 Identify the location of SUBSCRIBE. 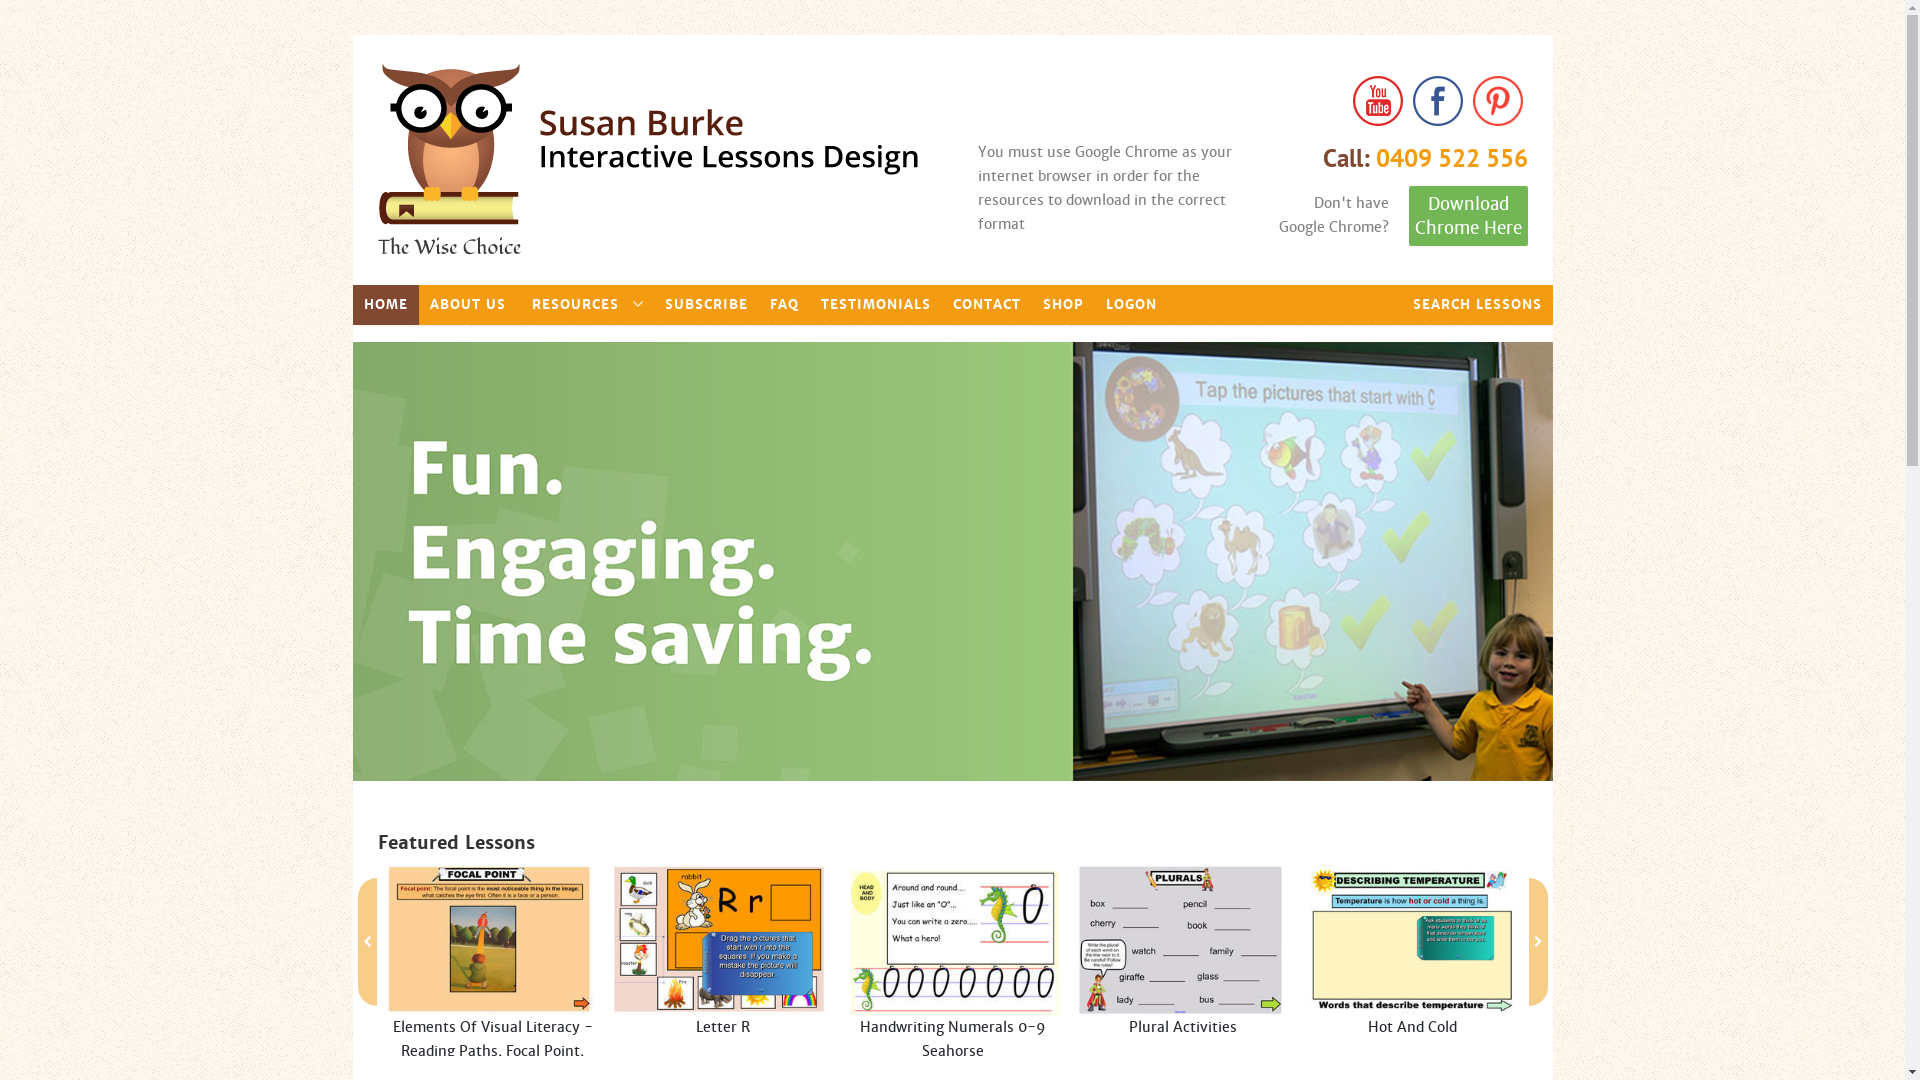
(706, 305).